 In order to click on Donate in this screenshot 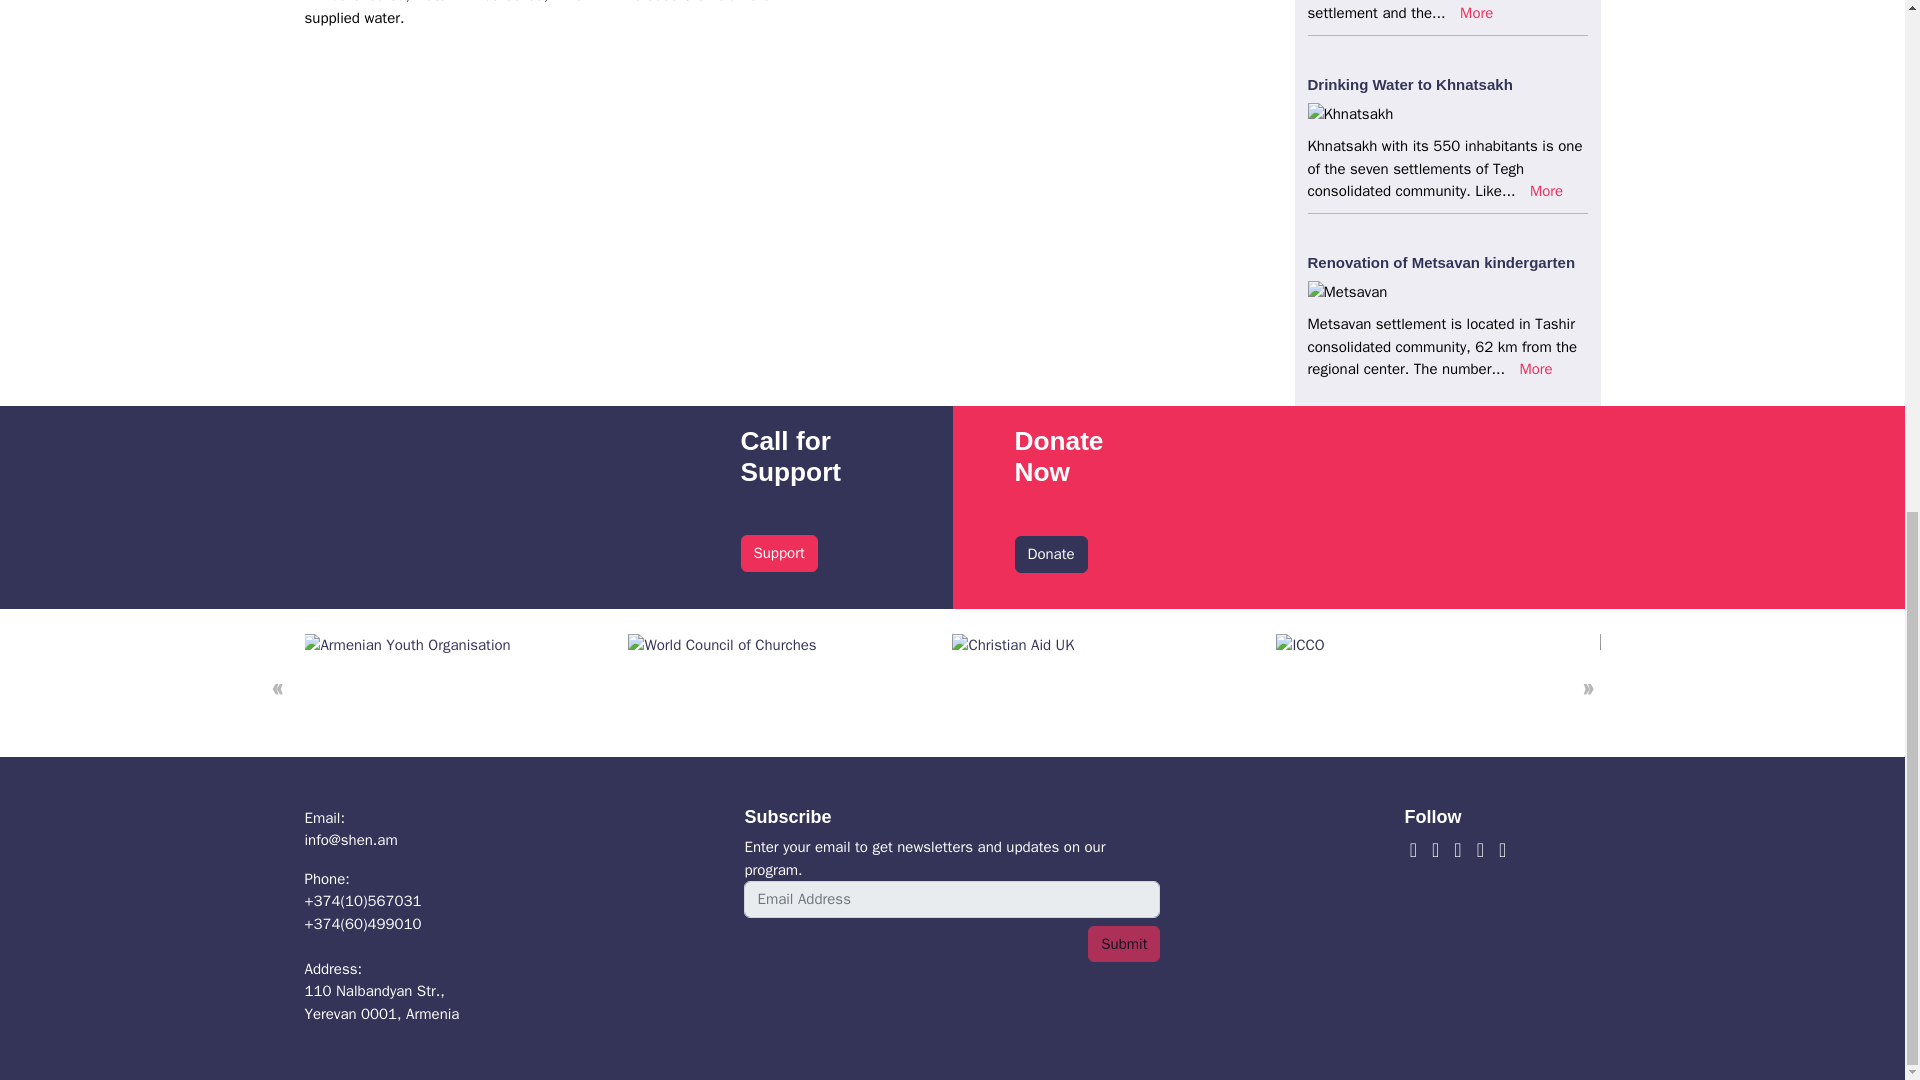, I will do `click(1050, 554)`.